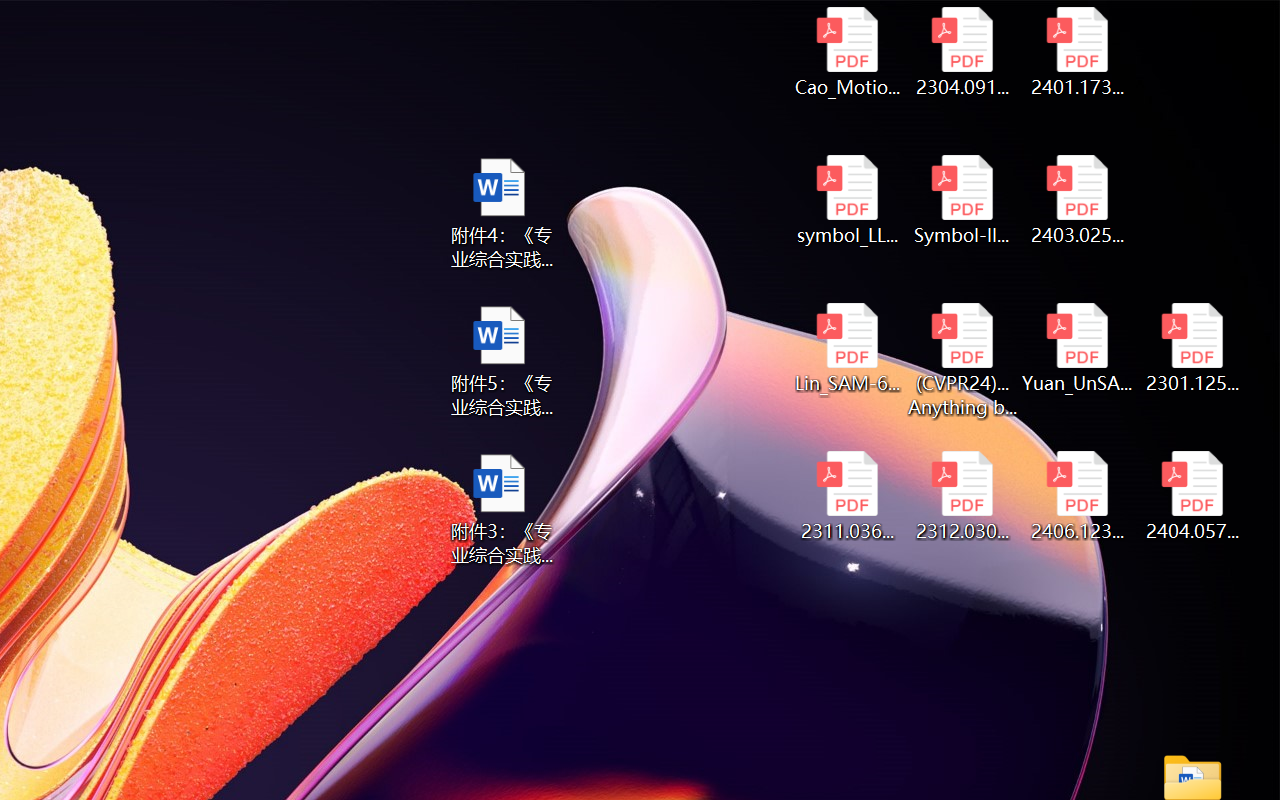  I want to click on 2401.17399v1.pdf, so click(1078, 52).